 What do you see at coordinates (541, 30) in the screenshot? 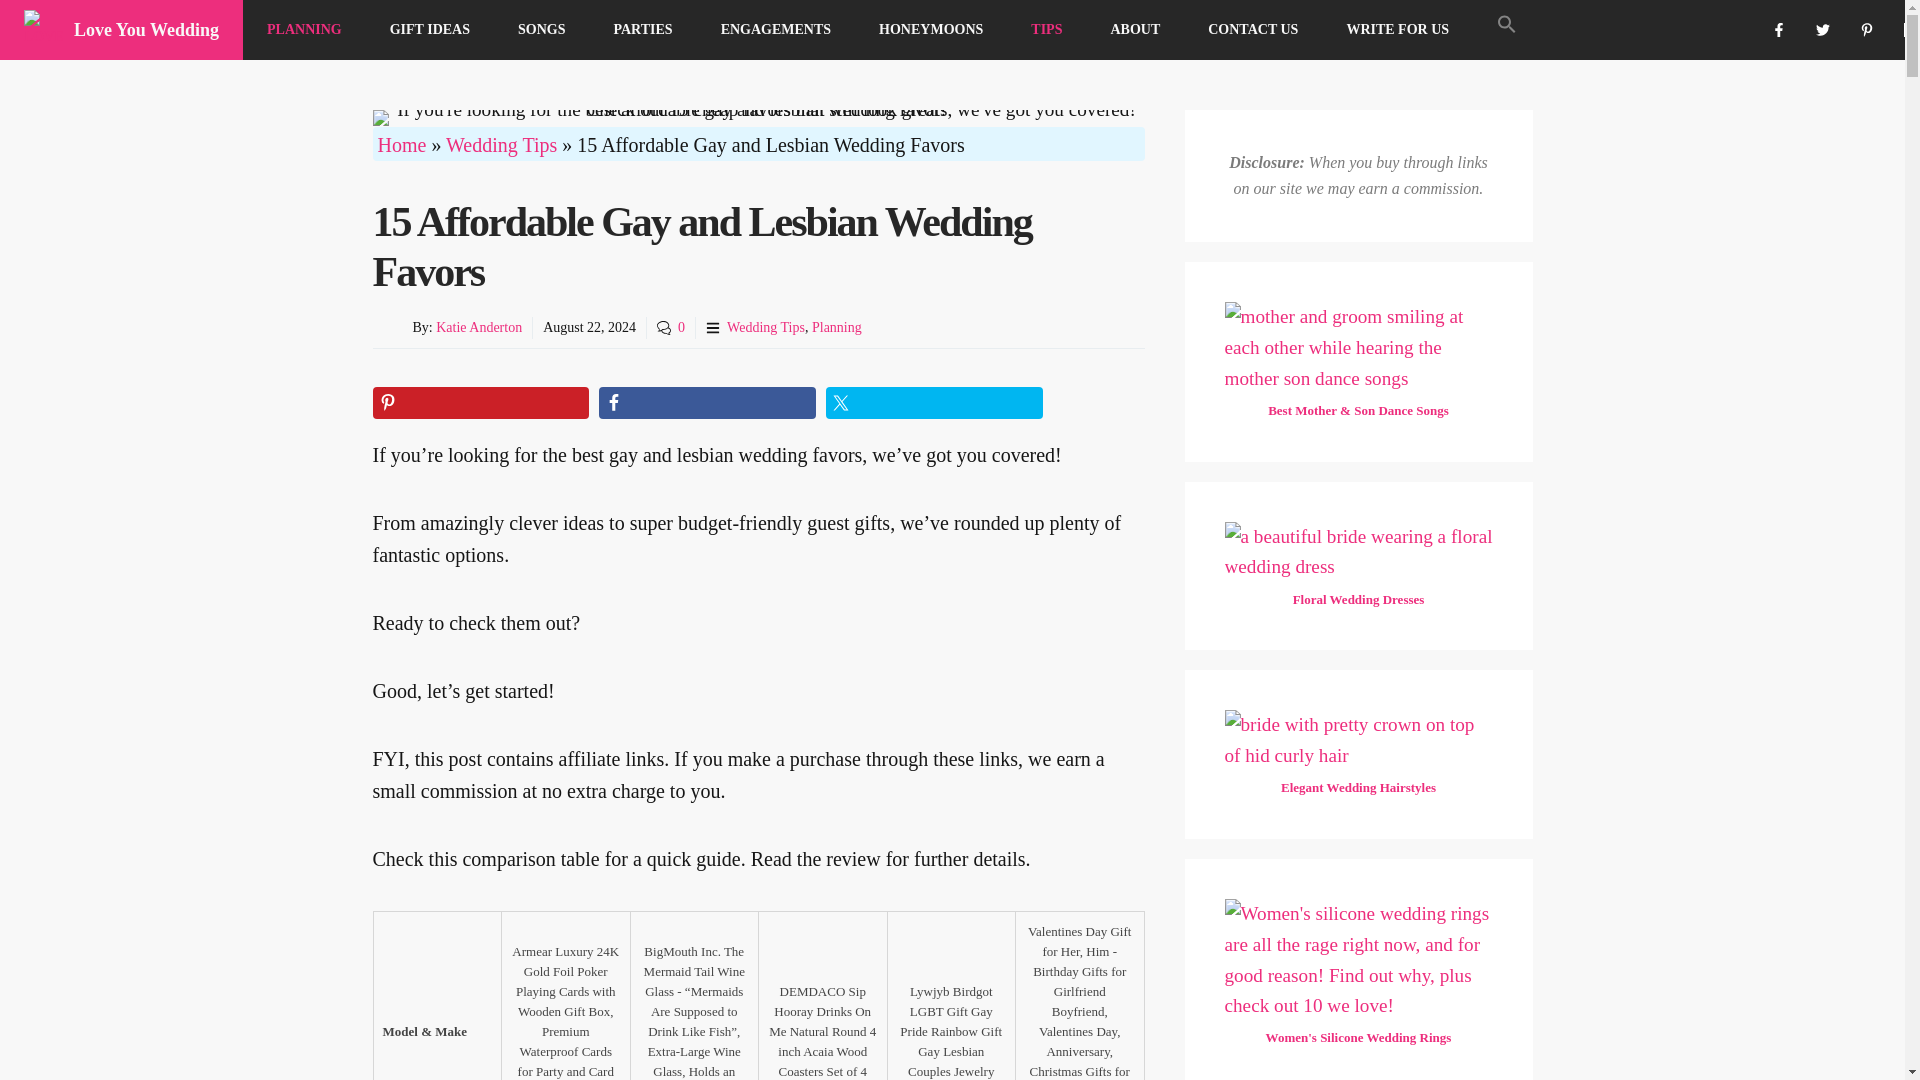
I see `Wedding Songs` at bounding box center [541, 30].